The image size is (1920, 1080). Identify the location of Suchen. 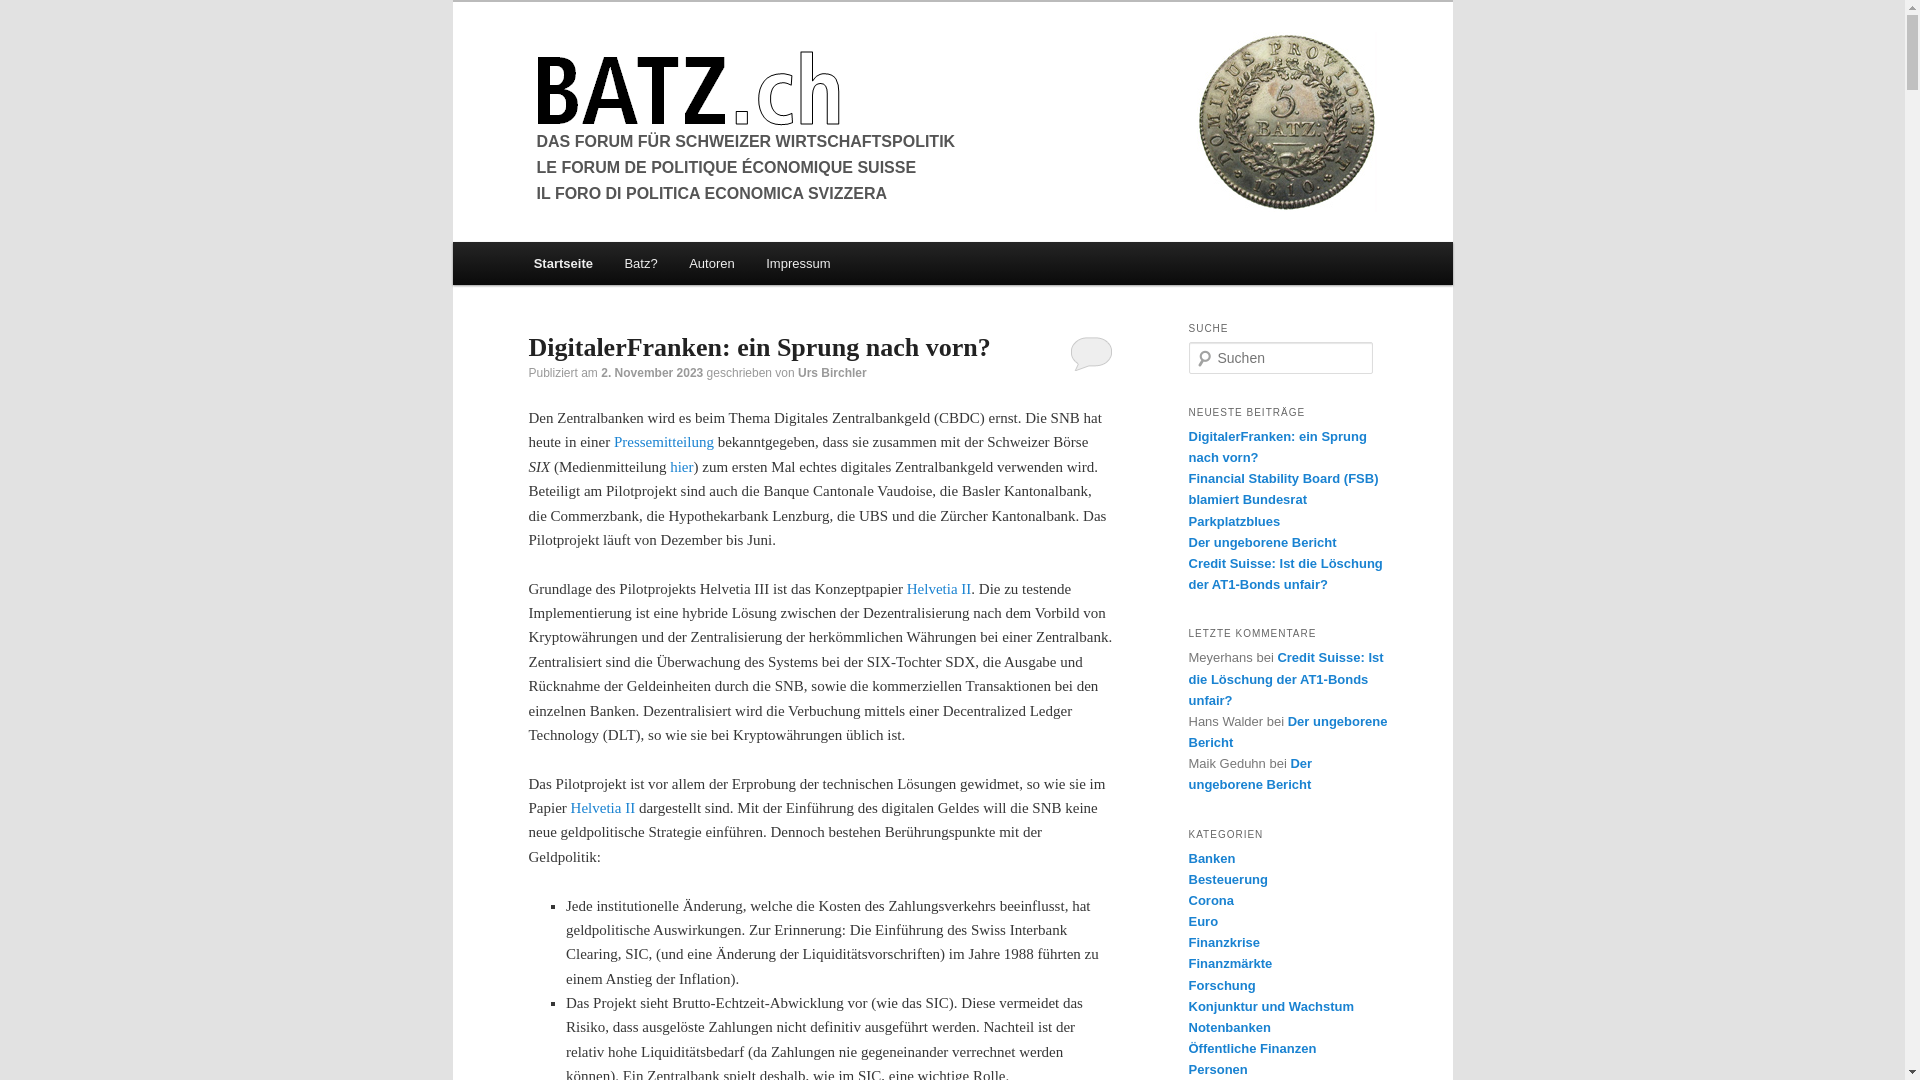
(29, 14).